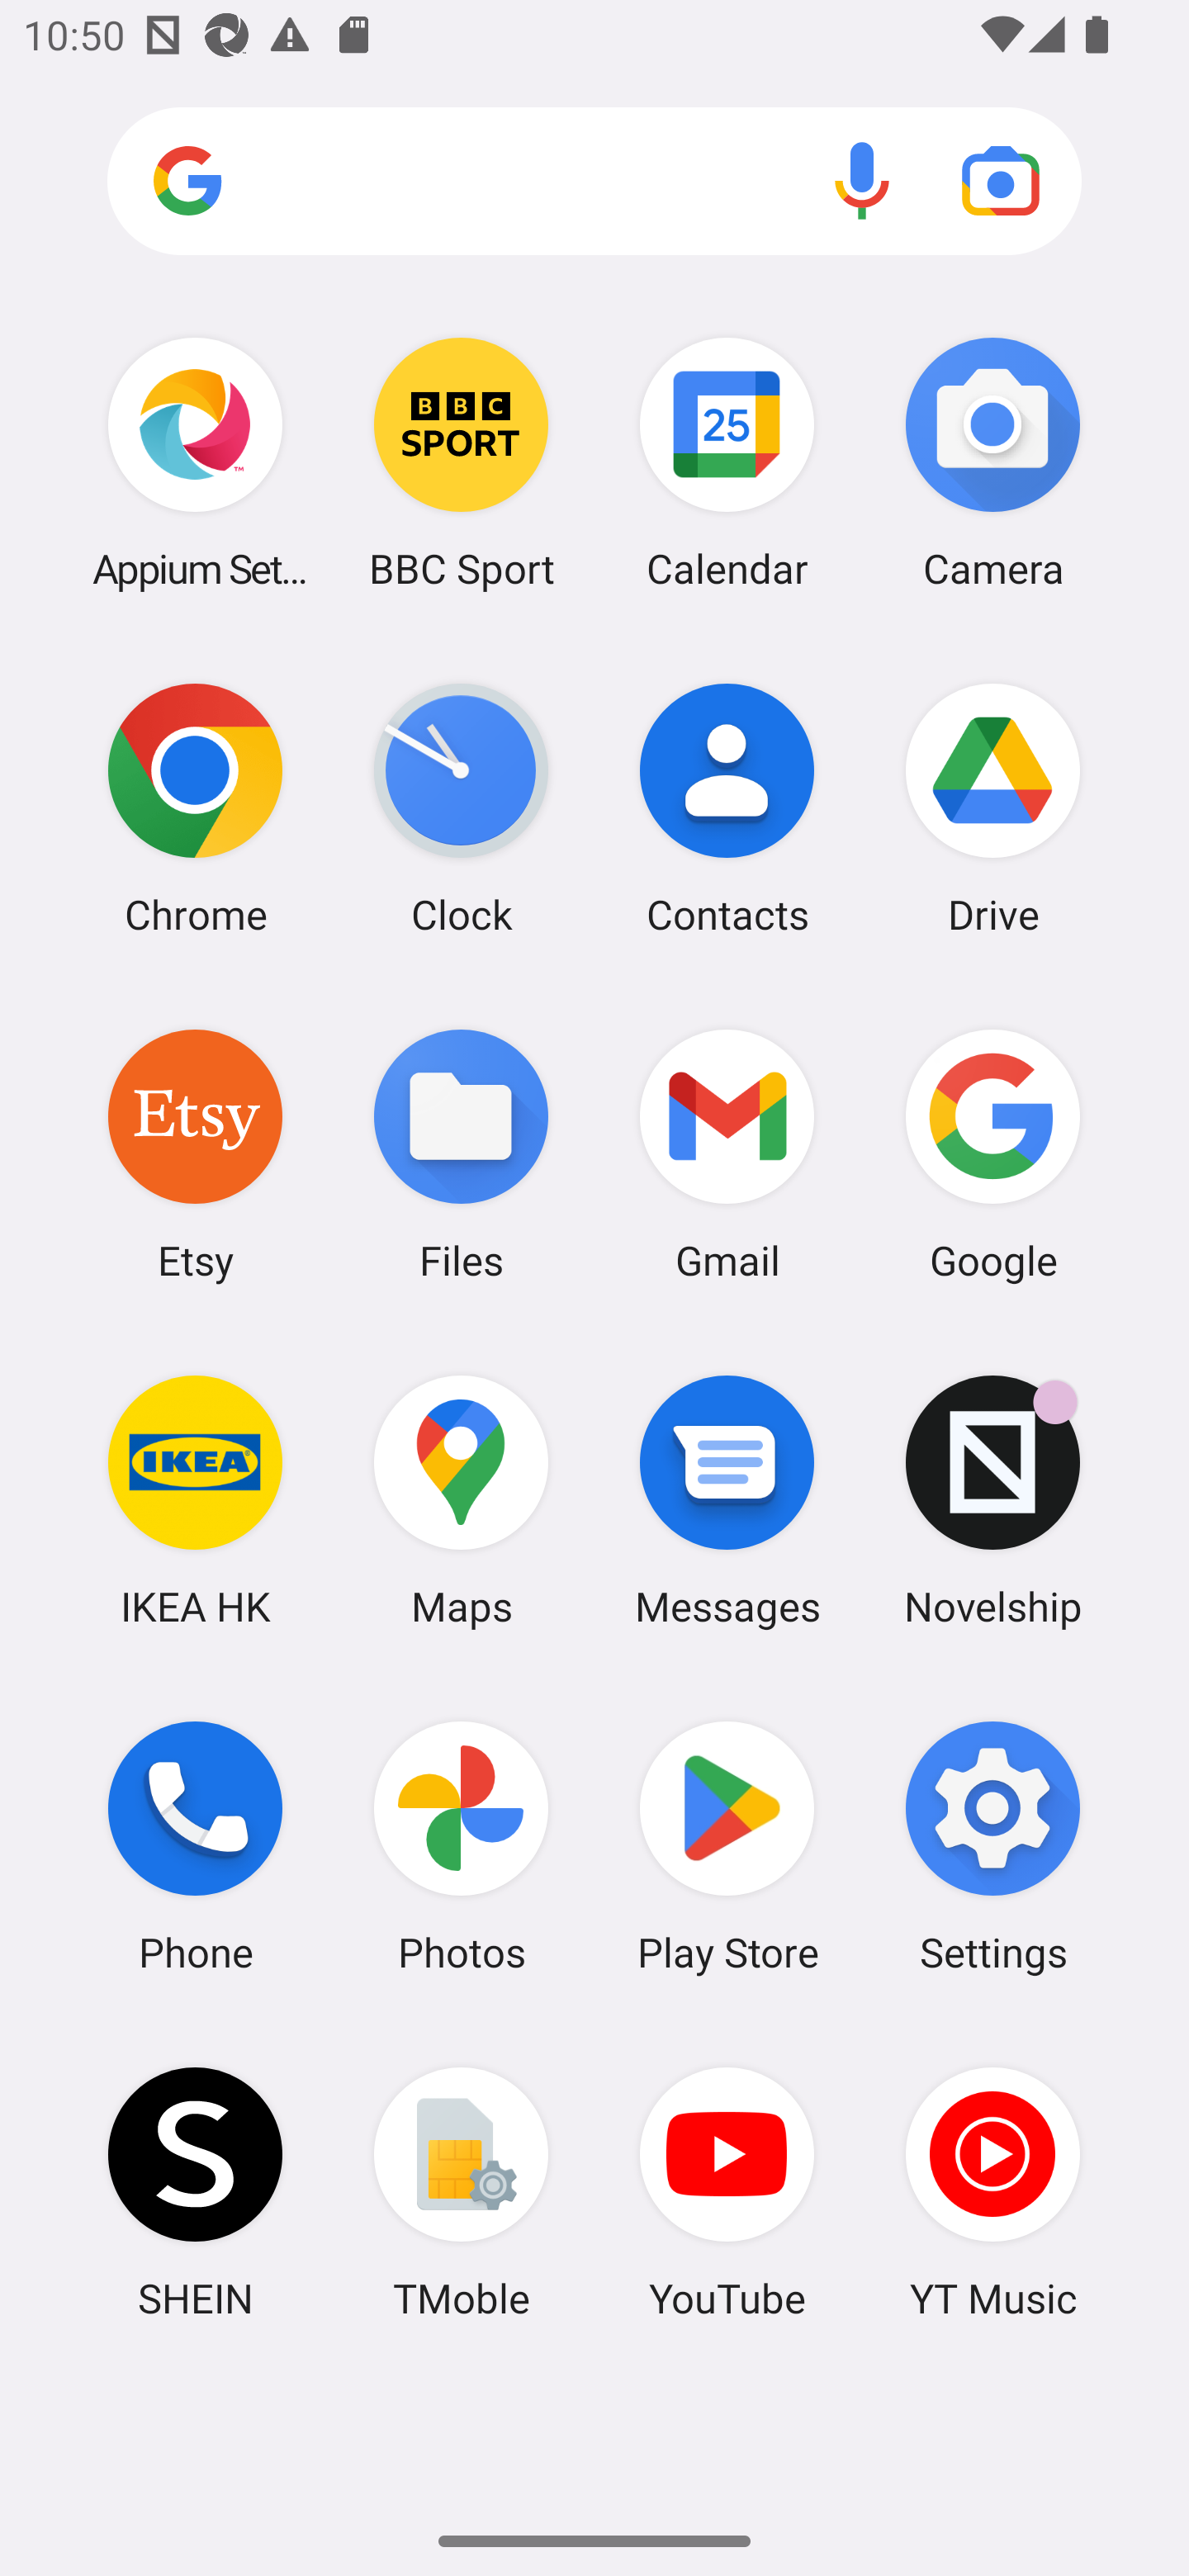 This screenshot has width=1189, height=2576. Describe the element at coordinates (1001, 180) in the screenshot. I see `Google Lens` at that location.